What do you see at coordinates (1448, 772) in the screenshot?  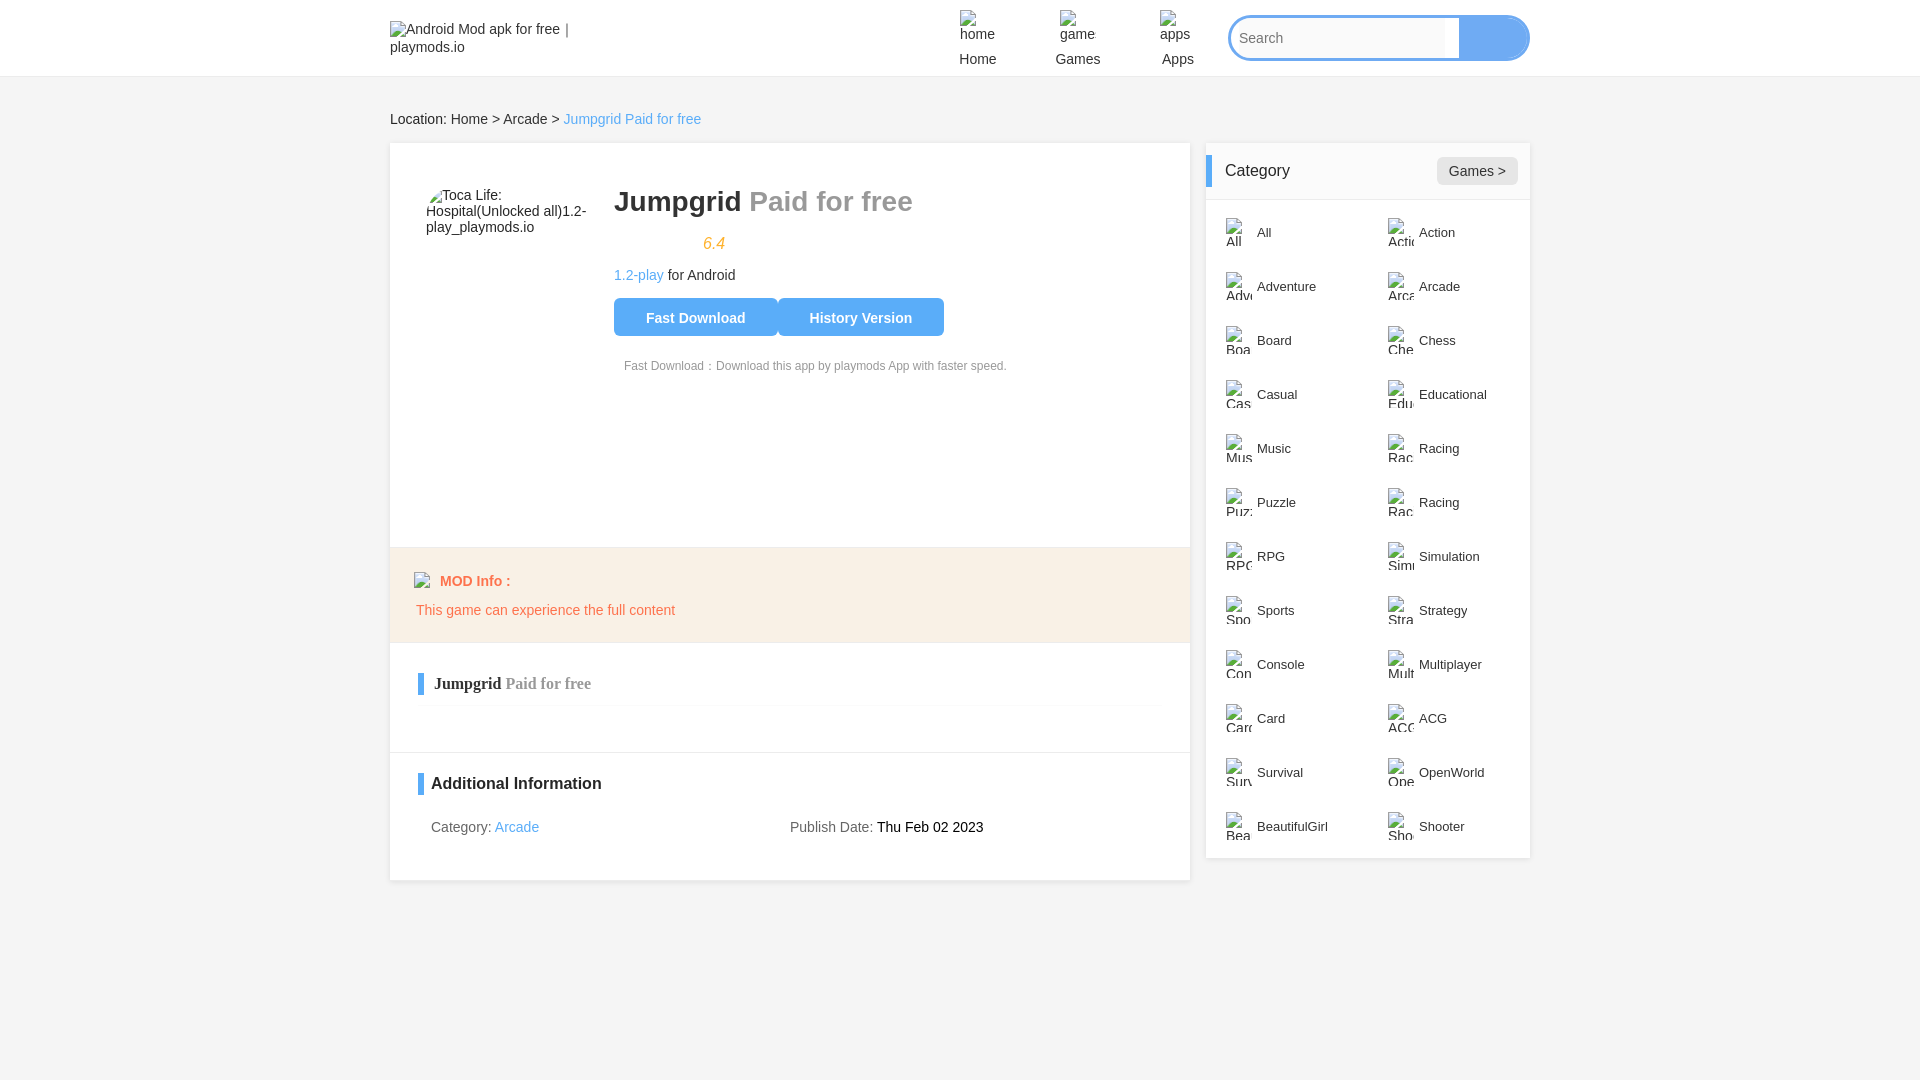 I see `OpenWorld` at bounding box center [1448, 772].